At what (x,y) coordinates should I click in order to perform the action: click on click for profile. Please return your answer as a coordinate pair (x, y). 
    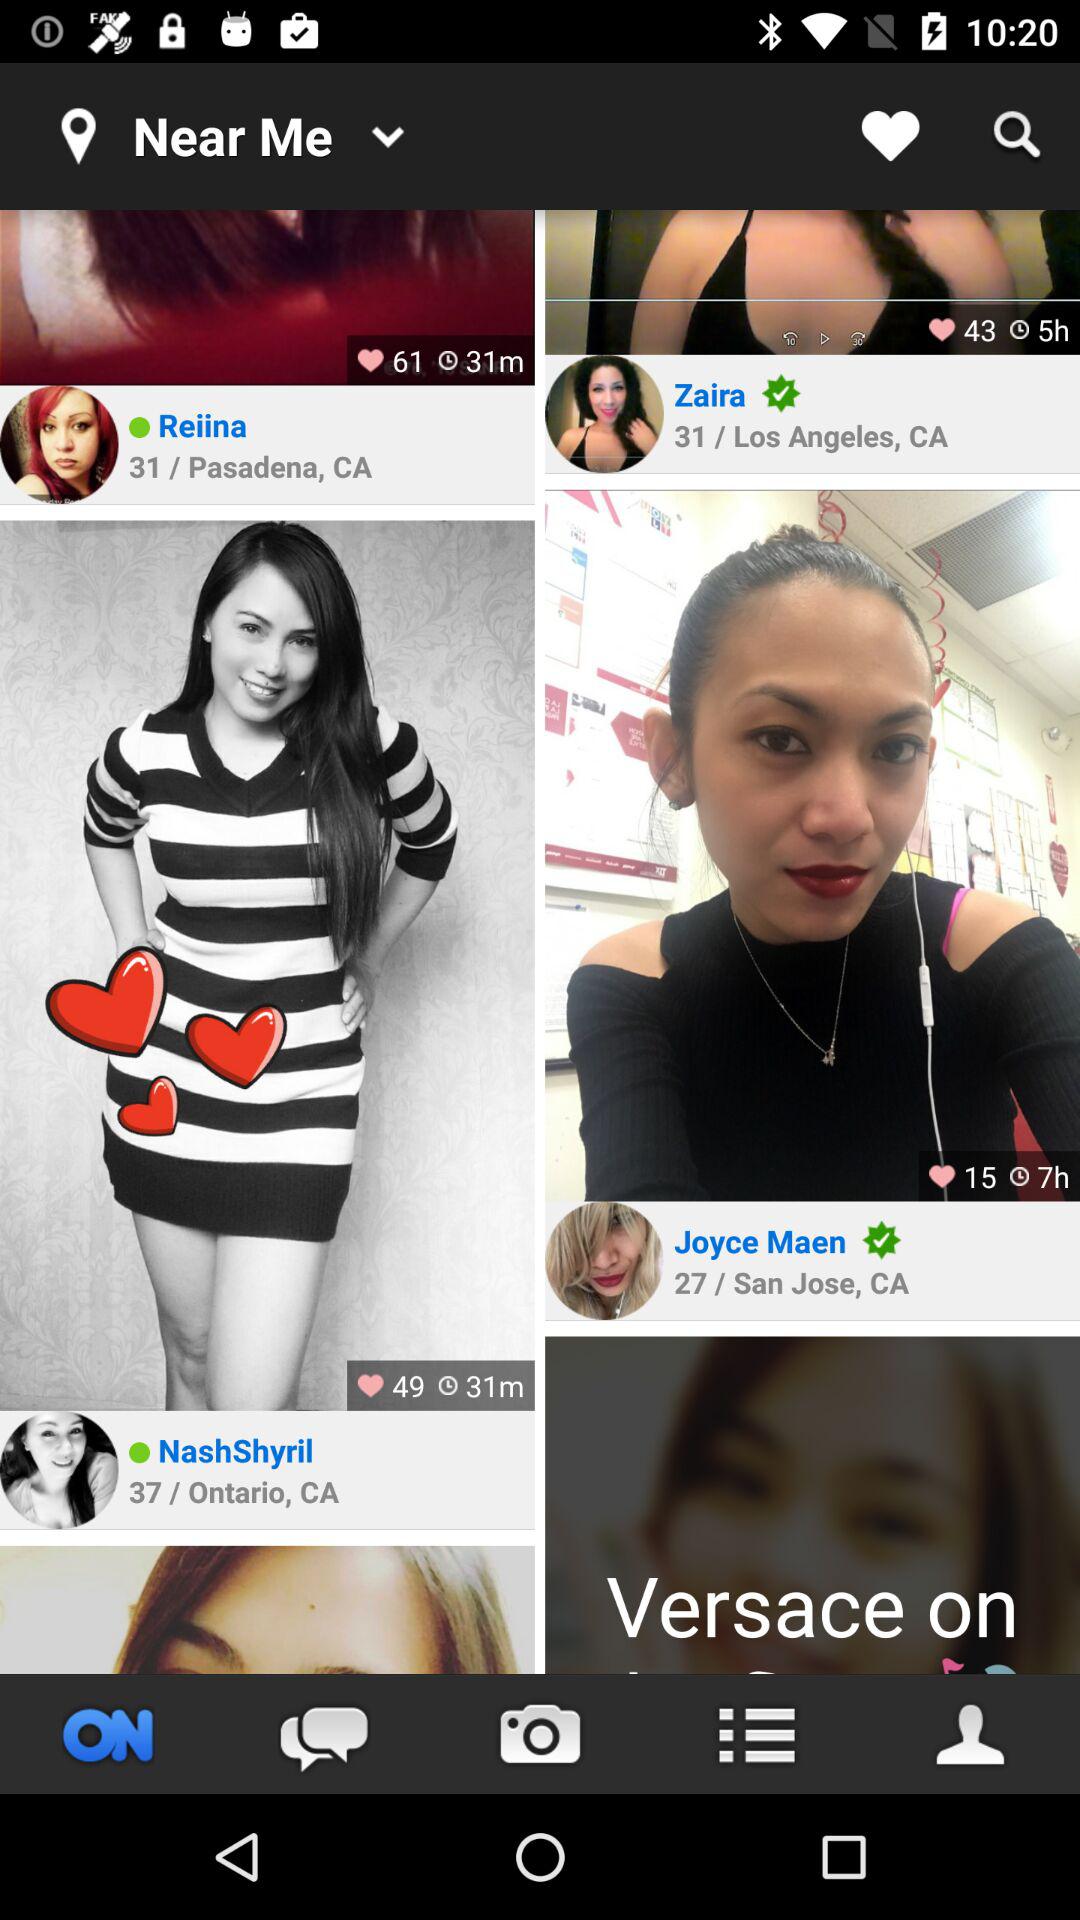
    Looking at the image, I should click on (59, 1470).